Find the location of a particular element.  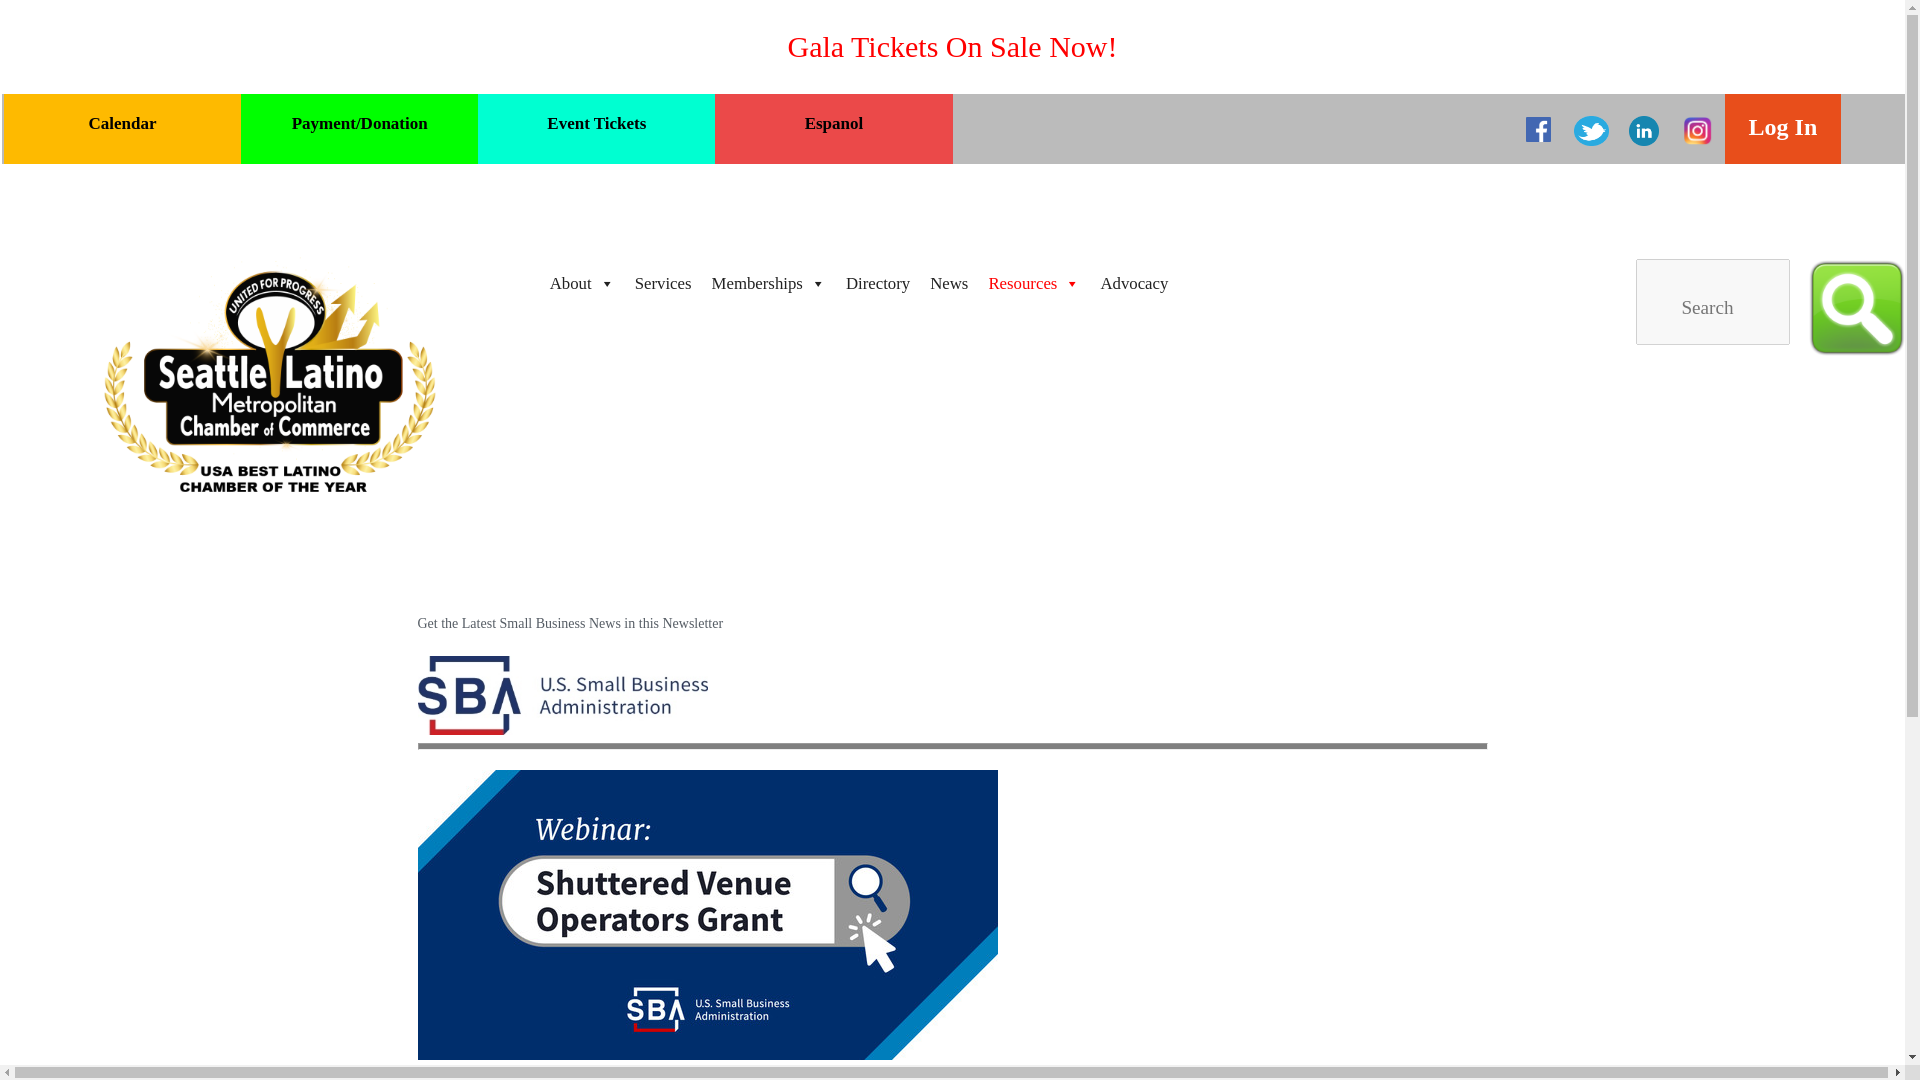

Gala Tickets On Sale Now! is located at coordinates (952, 46).